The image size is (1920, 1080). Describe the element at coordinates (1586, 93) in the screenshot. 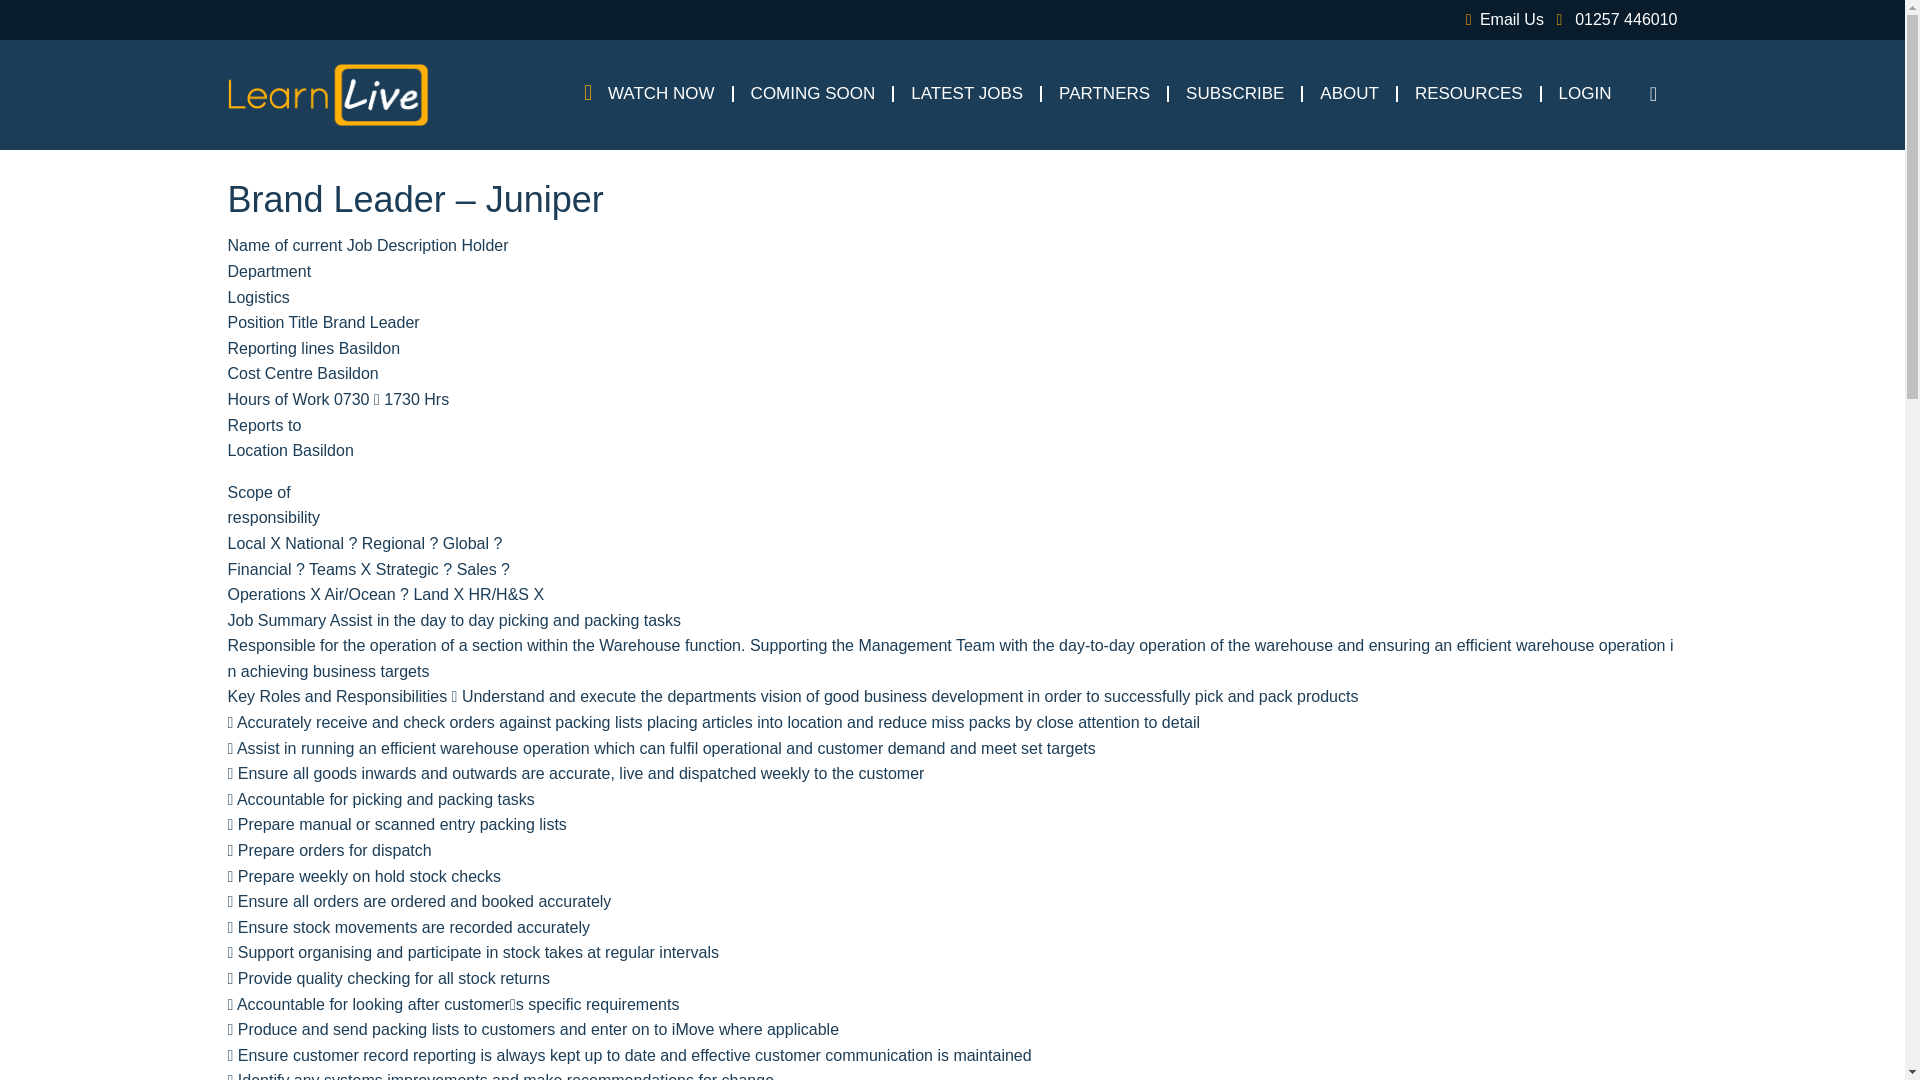

I see `LOGIN` at that location.